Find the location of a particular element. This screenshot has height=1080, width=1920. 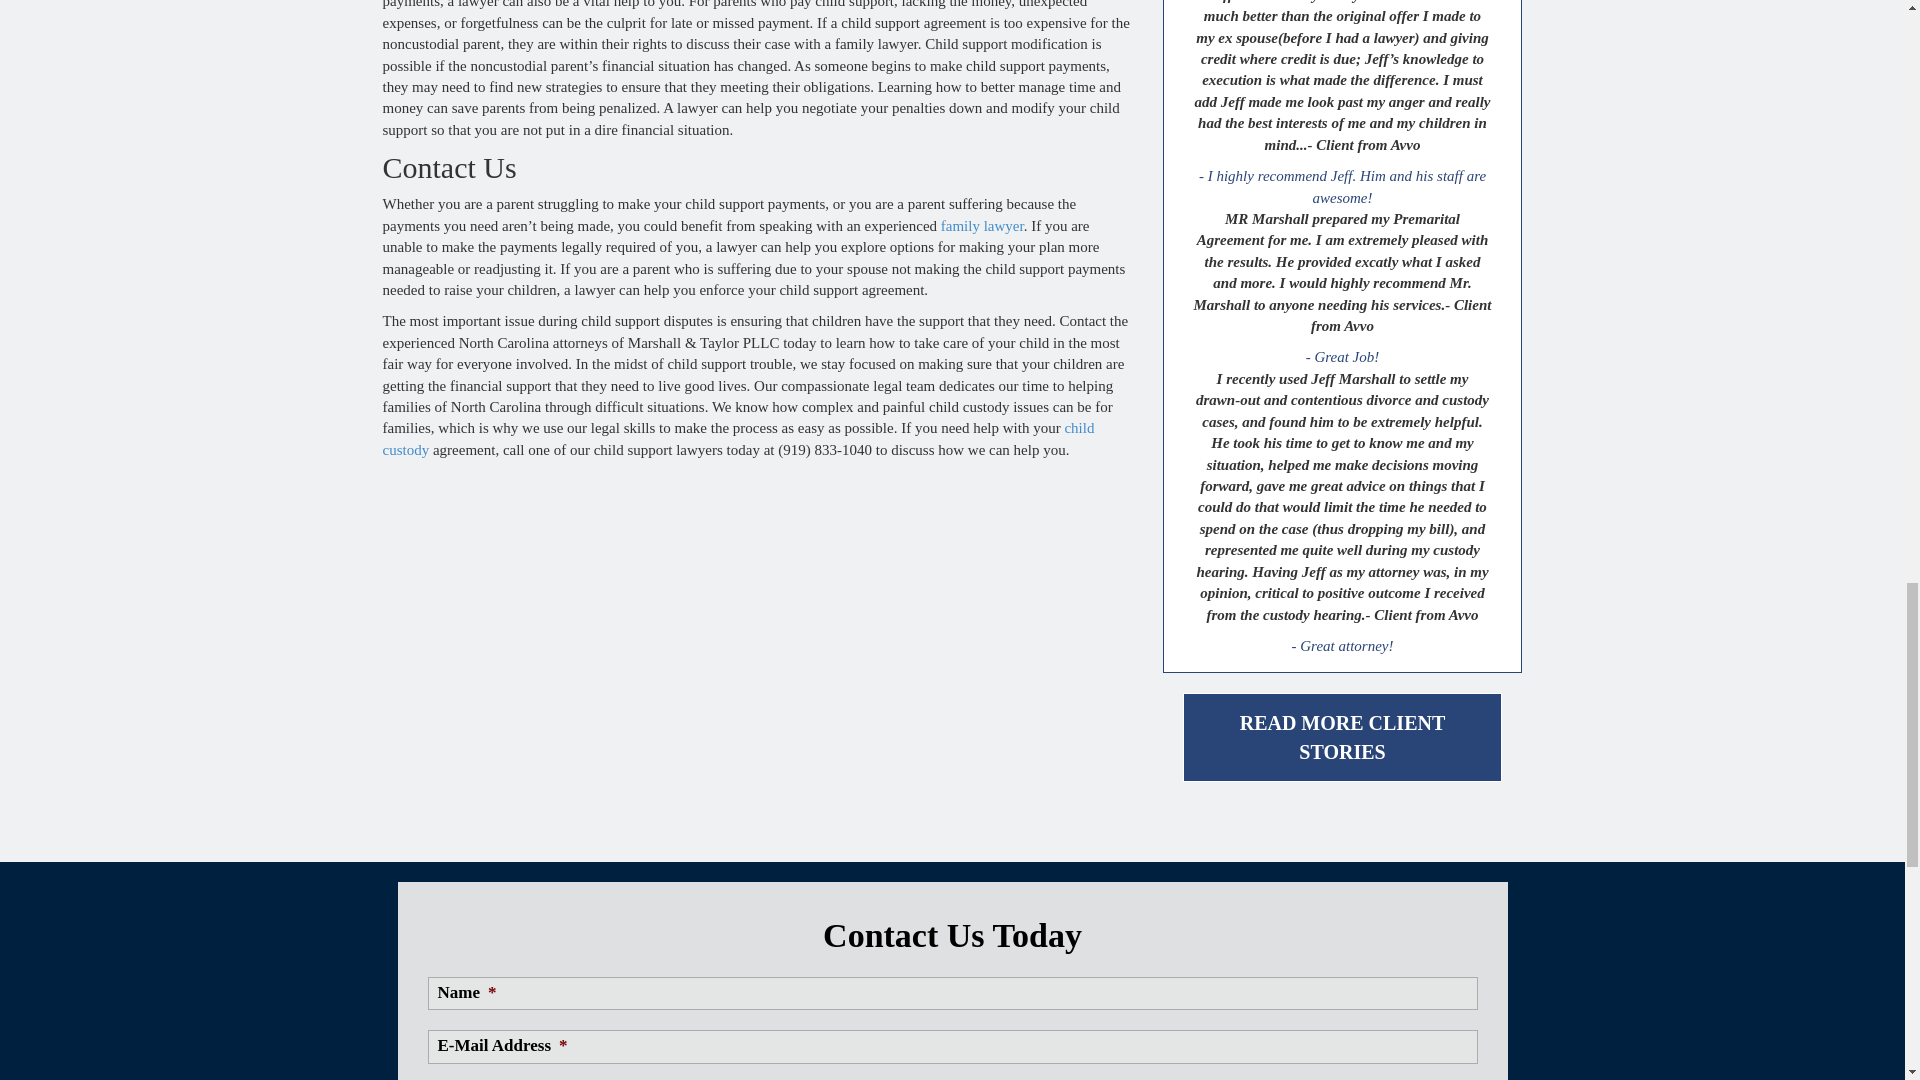

Child Custody is located at coordinates (738, 438).